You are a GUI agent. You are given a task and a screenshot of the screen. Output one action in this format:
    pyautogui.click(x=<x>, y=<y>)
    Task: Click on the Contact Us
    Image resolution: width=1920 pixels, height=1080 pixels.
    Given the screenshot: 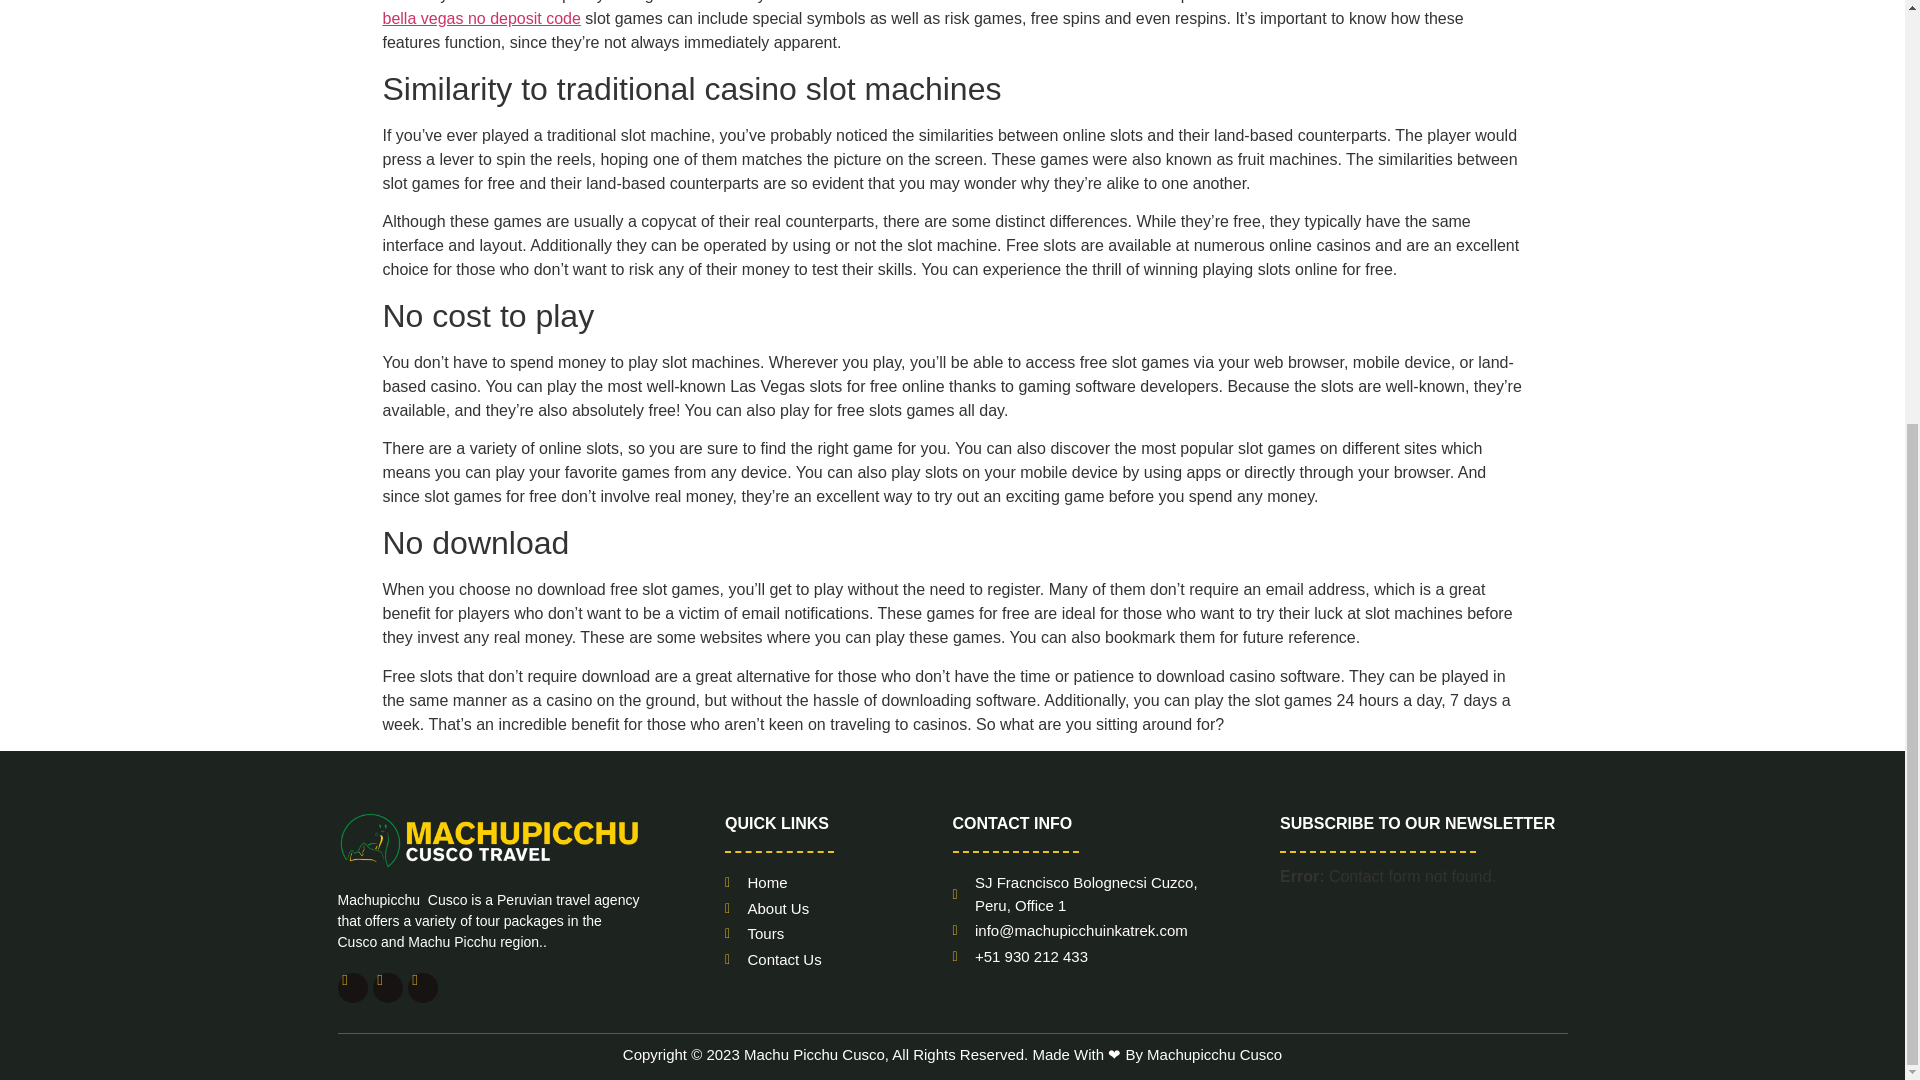 What is the action you would take?
    pyautogui.click(x=838, y=960)
    